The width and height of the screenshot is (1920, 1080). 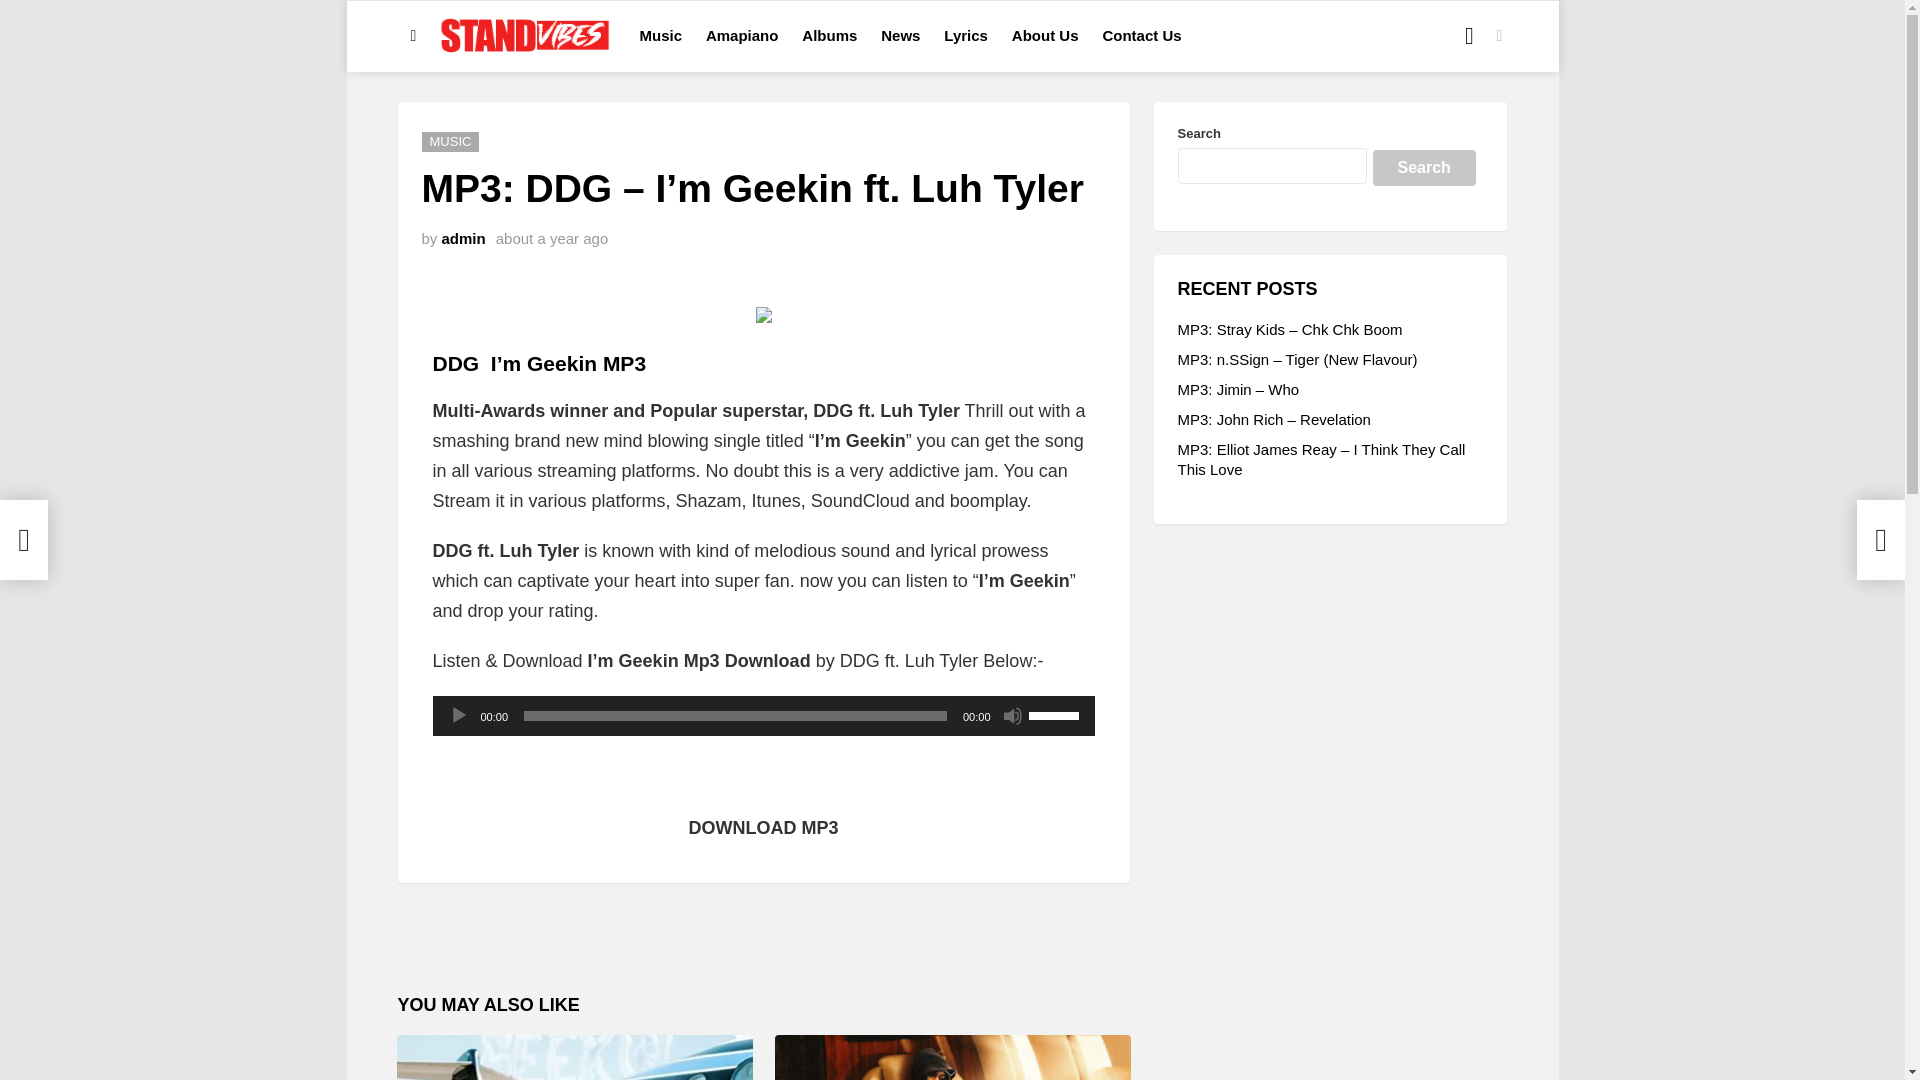 What do you see at coordinates (1423, 168) in the screenshot?
I see `Search` at bounding box center [1423, 168].